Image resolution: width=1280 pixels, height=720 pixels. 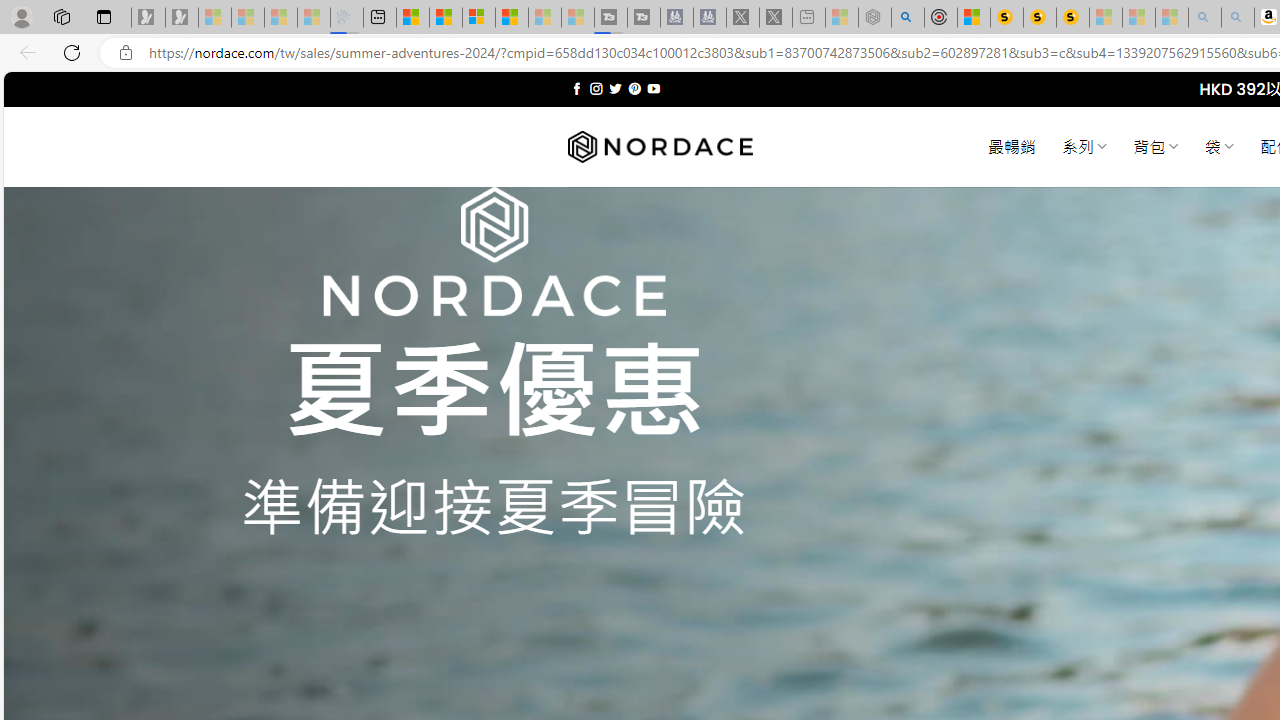 I want to click on Nordace - Summer Adventures 2024 - Sleeping, so click(x=874, y=18).